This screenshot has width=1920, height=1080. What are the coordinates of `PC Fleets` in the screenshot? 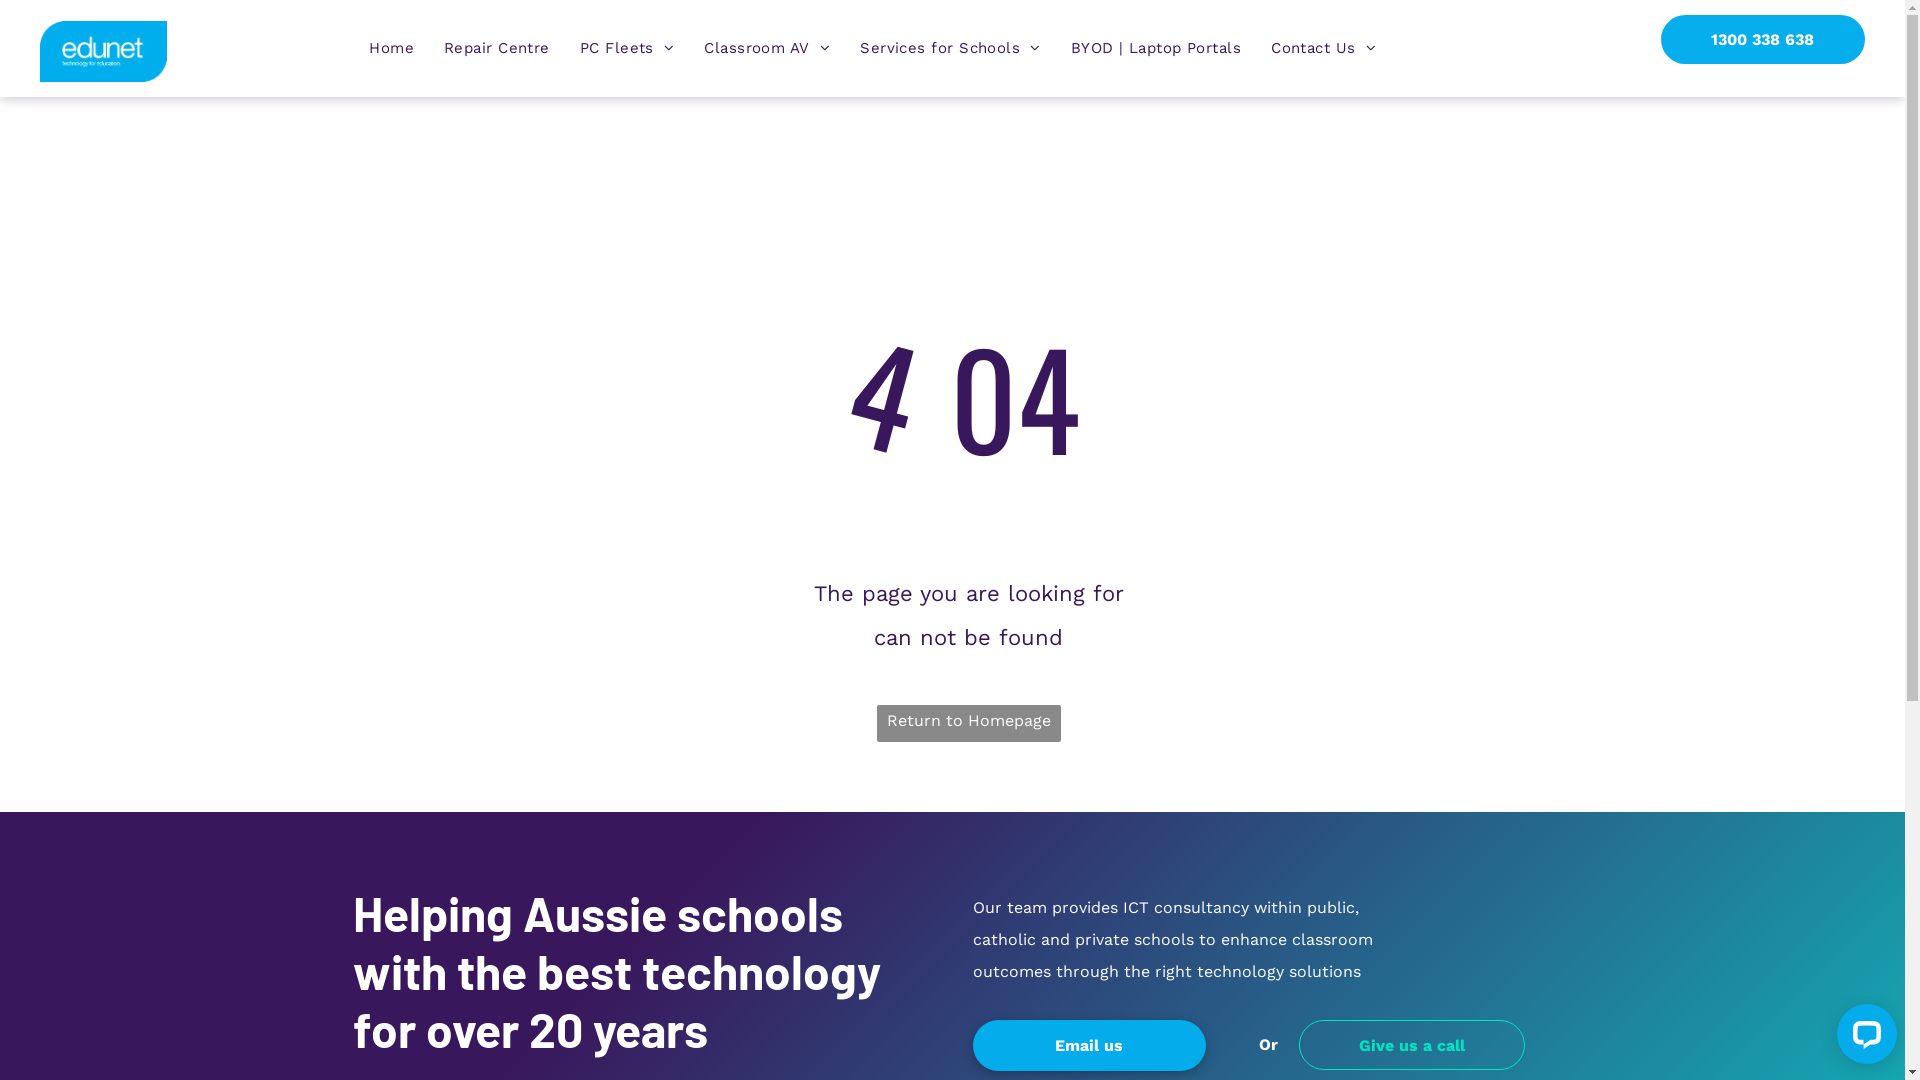 It's located at (628, 48).